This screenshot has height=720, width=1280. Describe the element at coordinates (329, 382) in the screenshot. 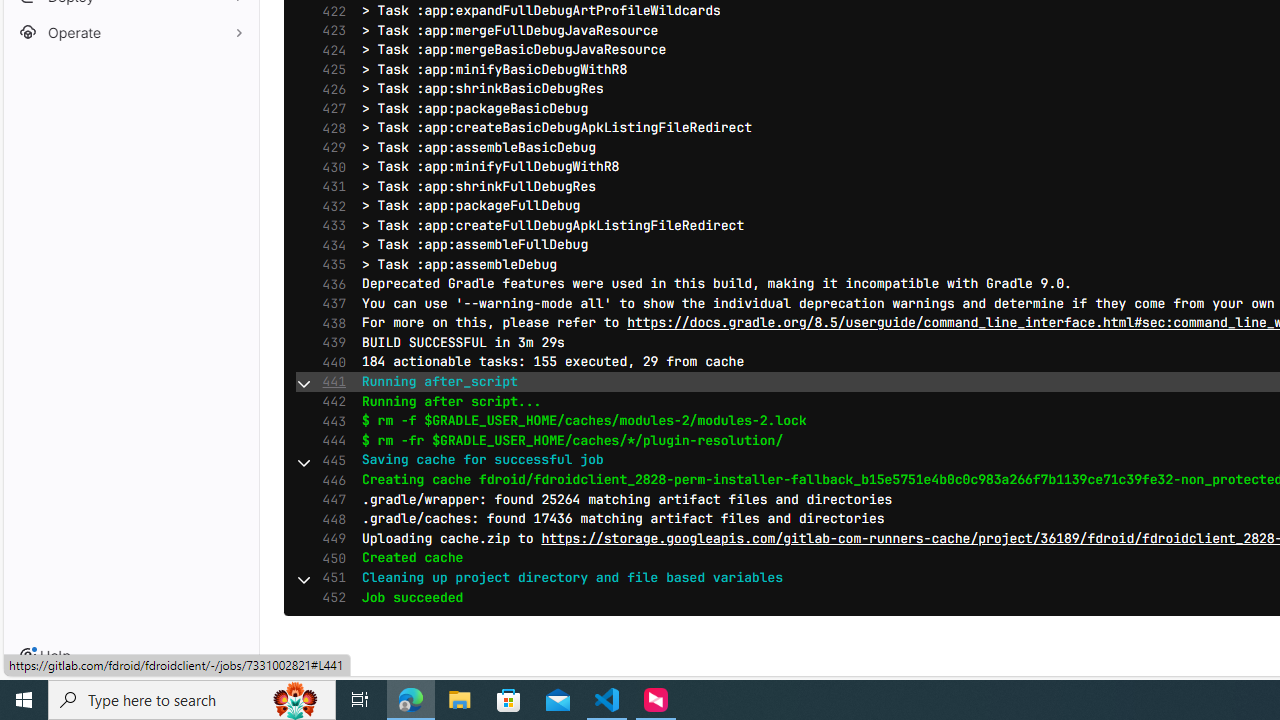

I see `441` at that location.